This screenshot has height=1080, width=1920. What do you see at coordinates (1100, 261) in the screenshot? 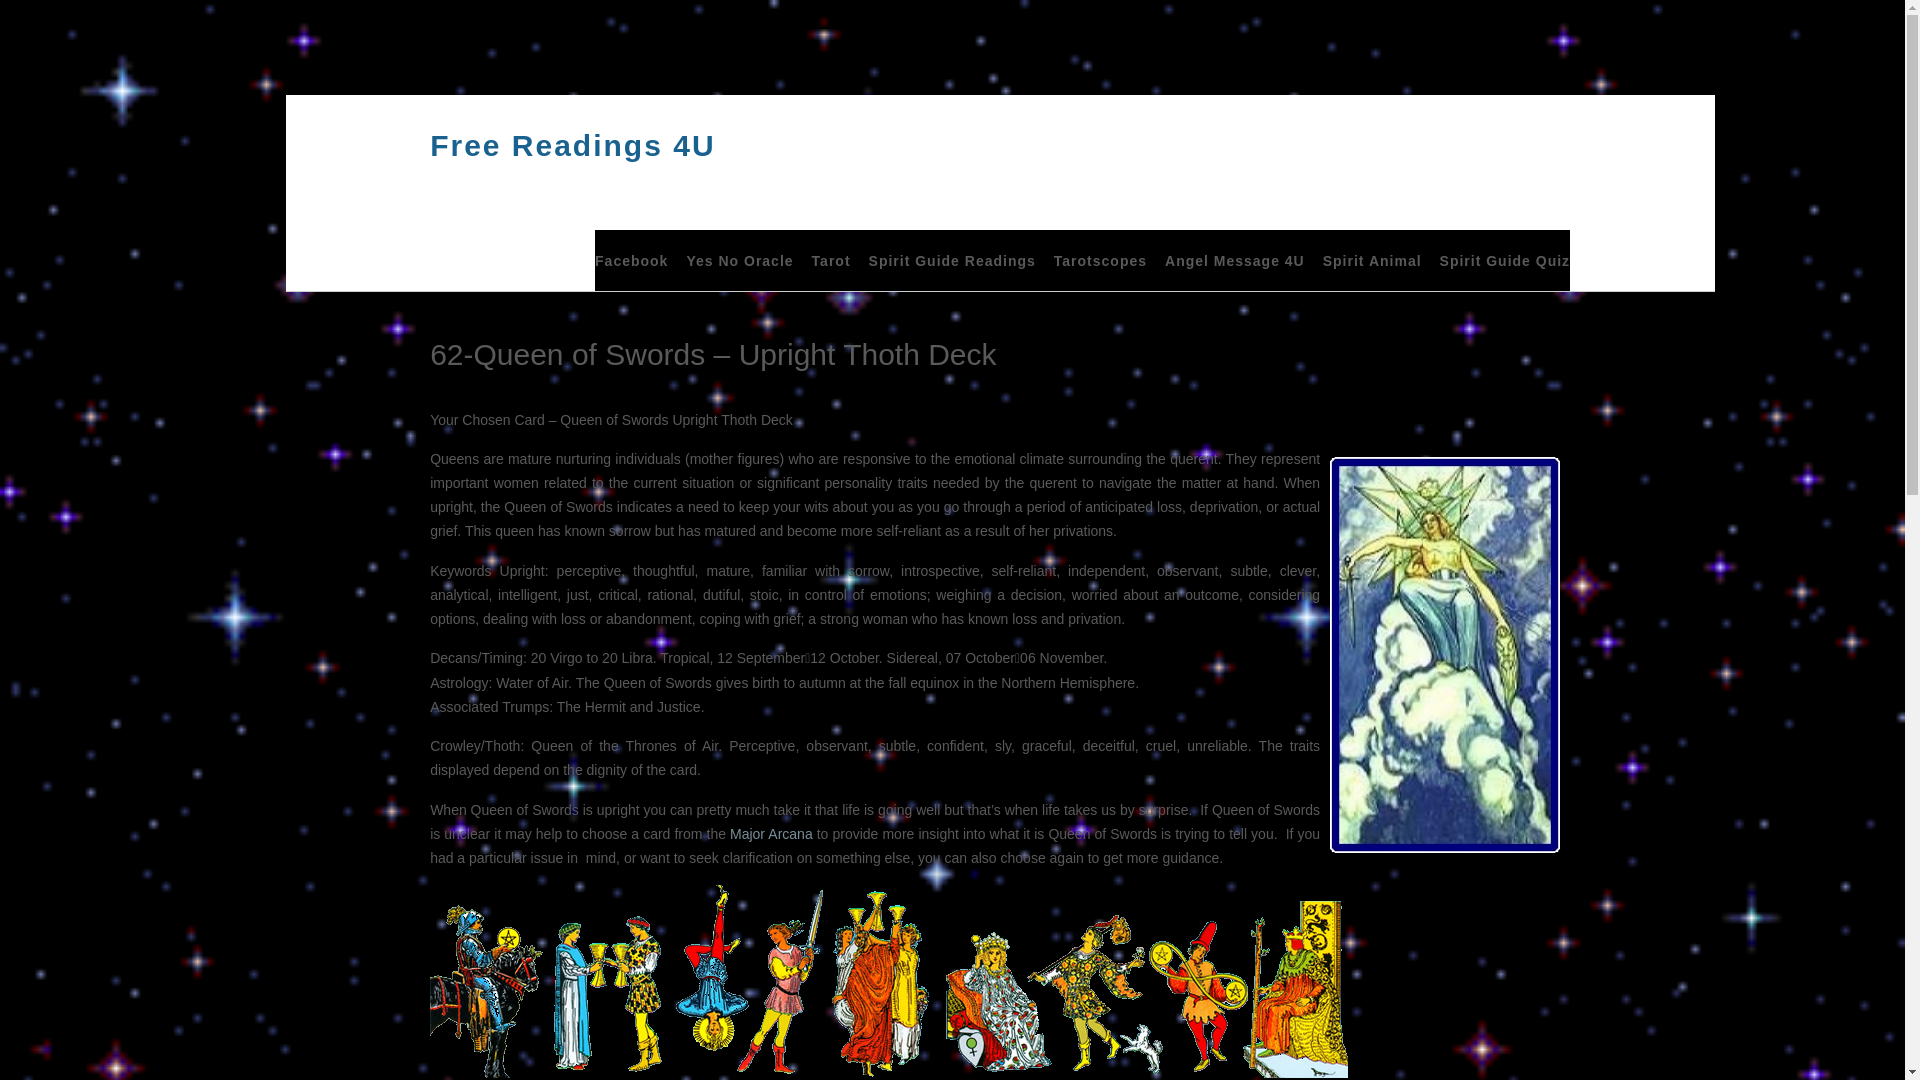
I see `Free Daily Horoscopes` at bounding box center [1100, 261].